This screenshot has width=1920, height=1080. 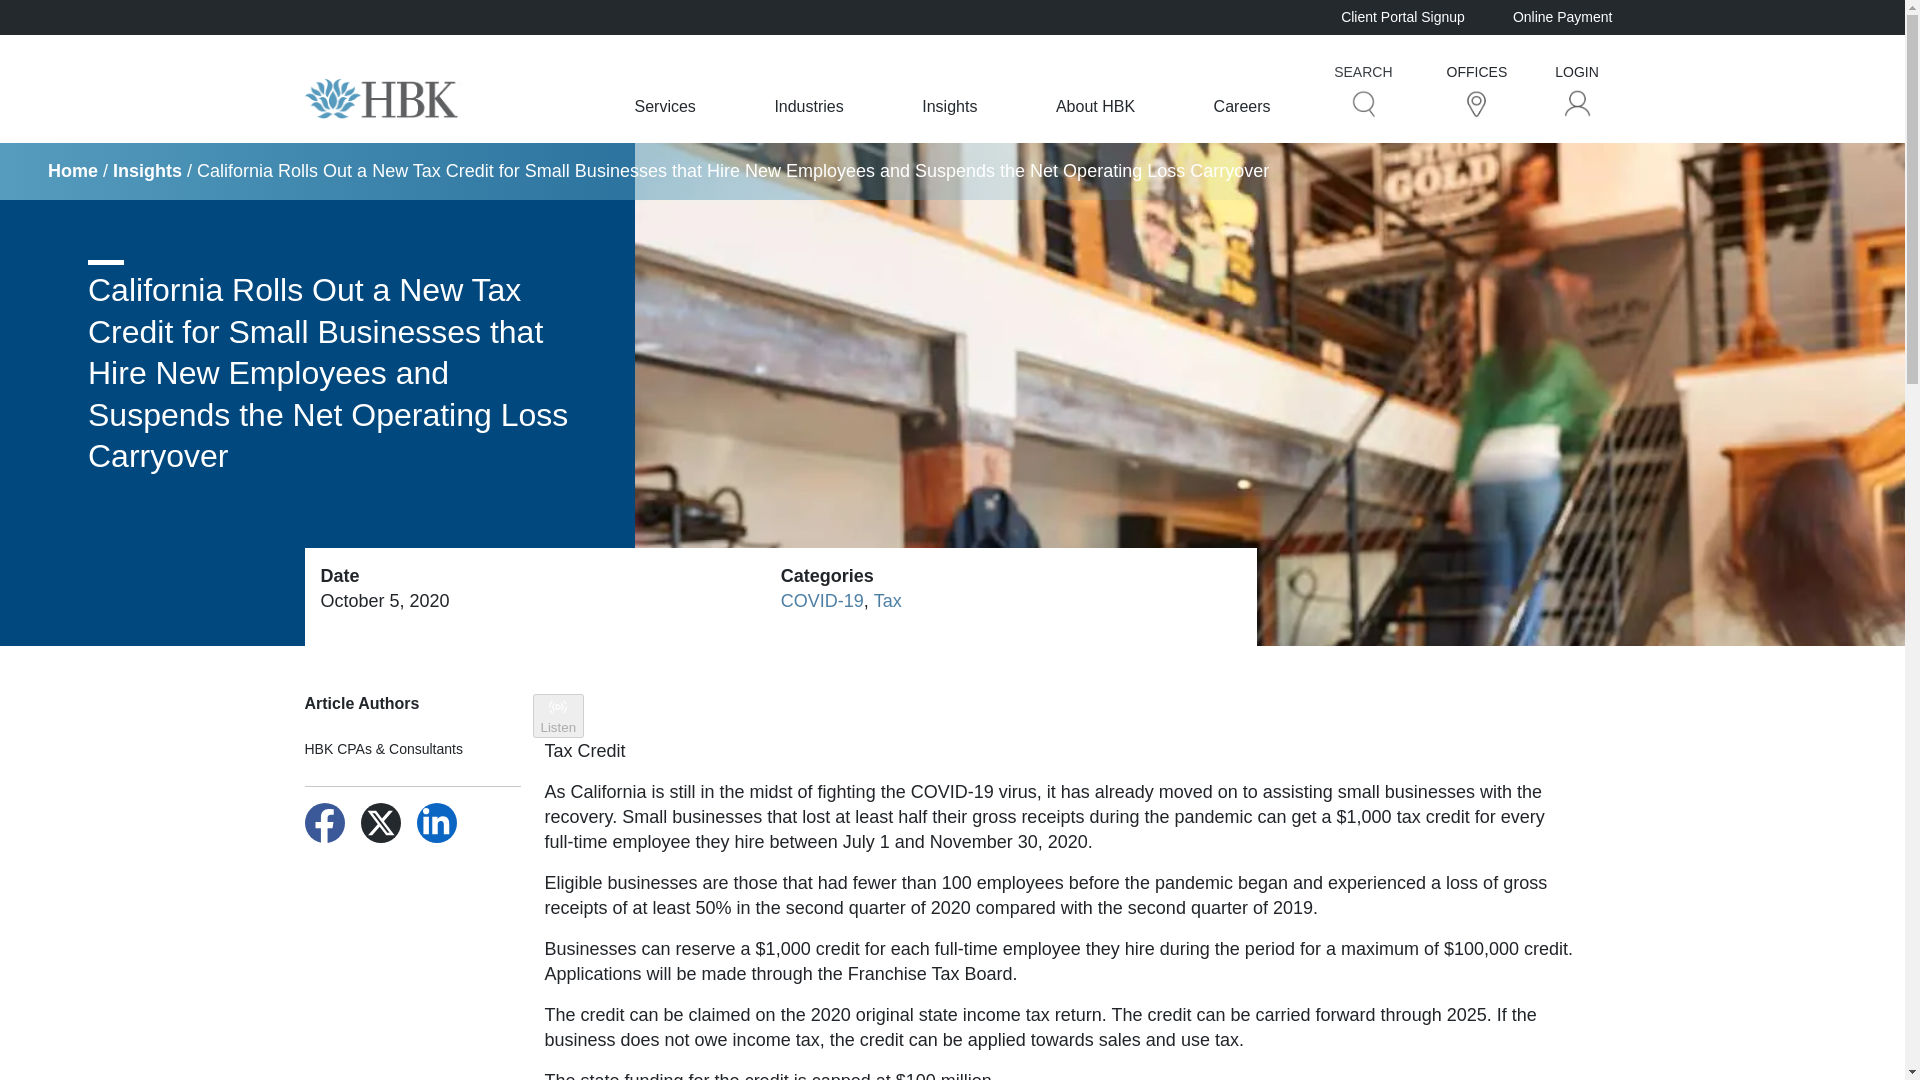 What do you see at coordinates (808, 106) in the screenshot?
I see `Industries` at bounding box center [808, 106].